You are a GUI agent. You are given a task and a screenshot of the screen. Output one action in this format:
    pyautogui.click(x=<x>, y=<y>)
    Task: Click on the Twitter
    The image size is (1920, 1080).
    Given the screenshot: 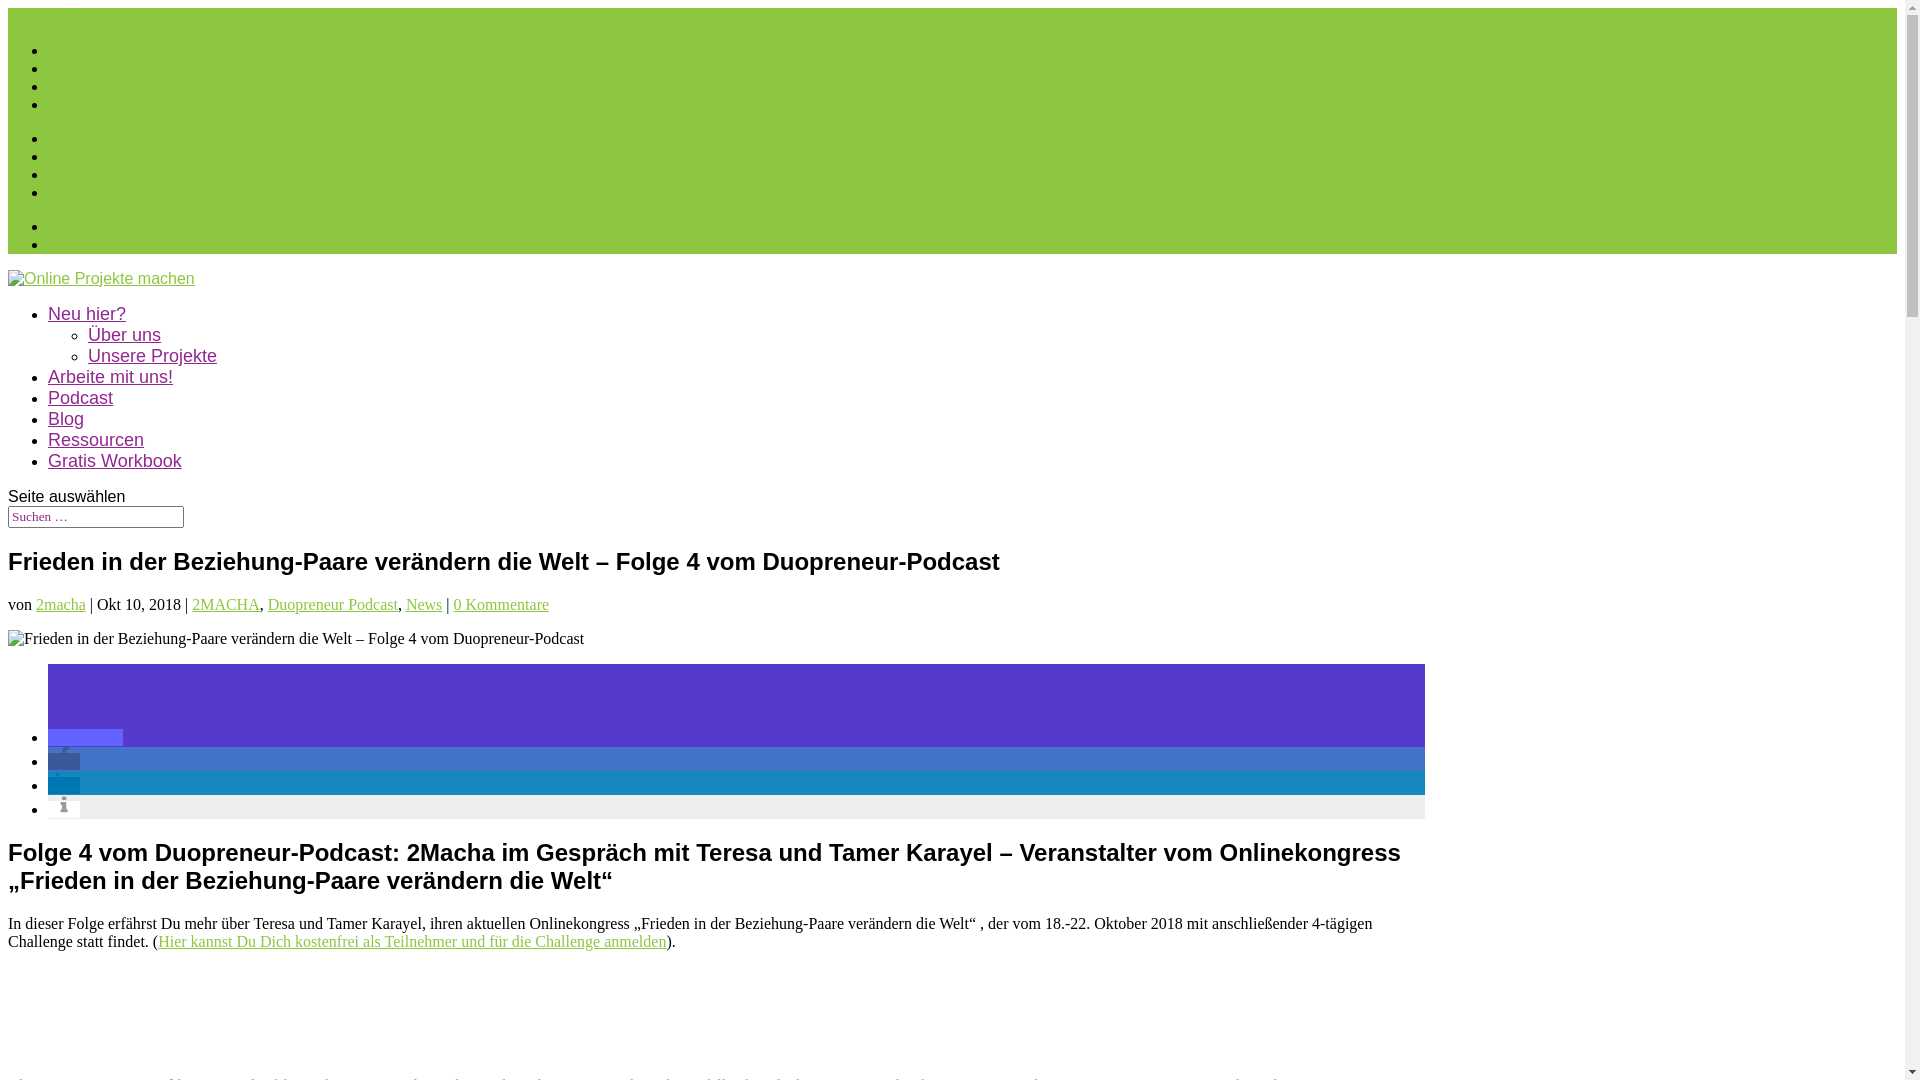 What is the action you would take?
    pyautogui.click(x=71, y=68)
    